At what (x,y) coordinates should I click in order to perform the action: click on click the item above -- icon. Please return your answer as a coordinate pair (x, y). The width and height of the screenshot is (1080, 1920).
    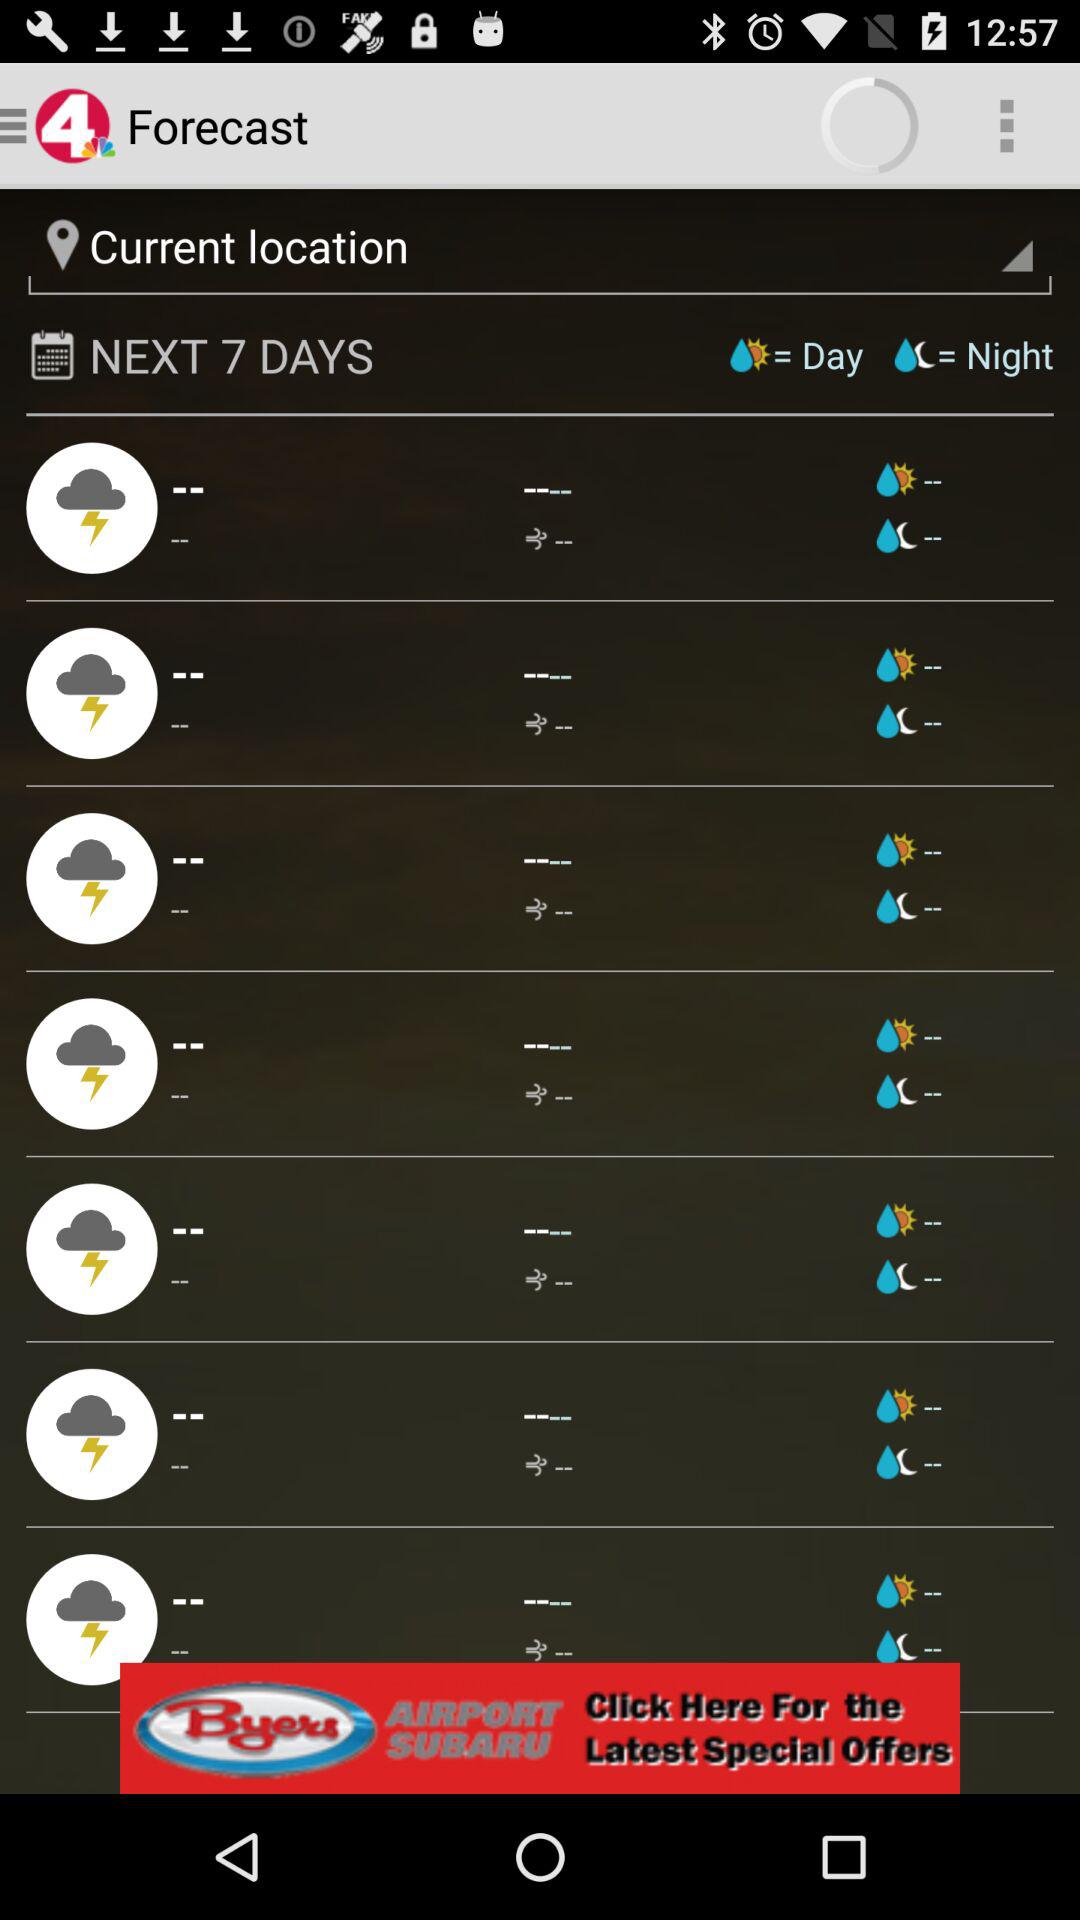
    Looking at the image, I should click on (188, 856).